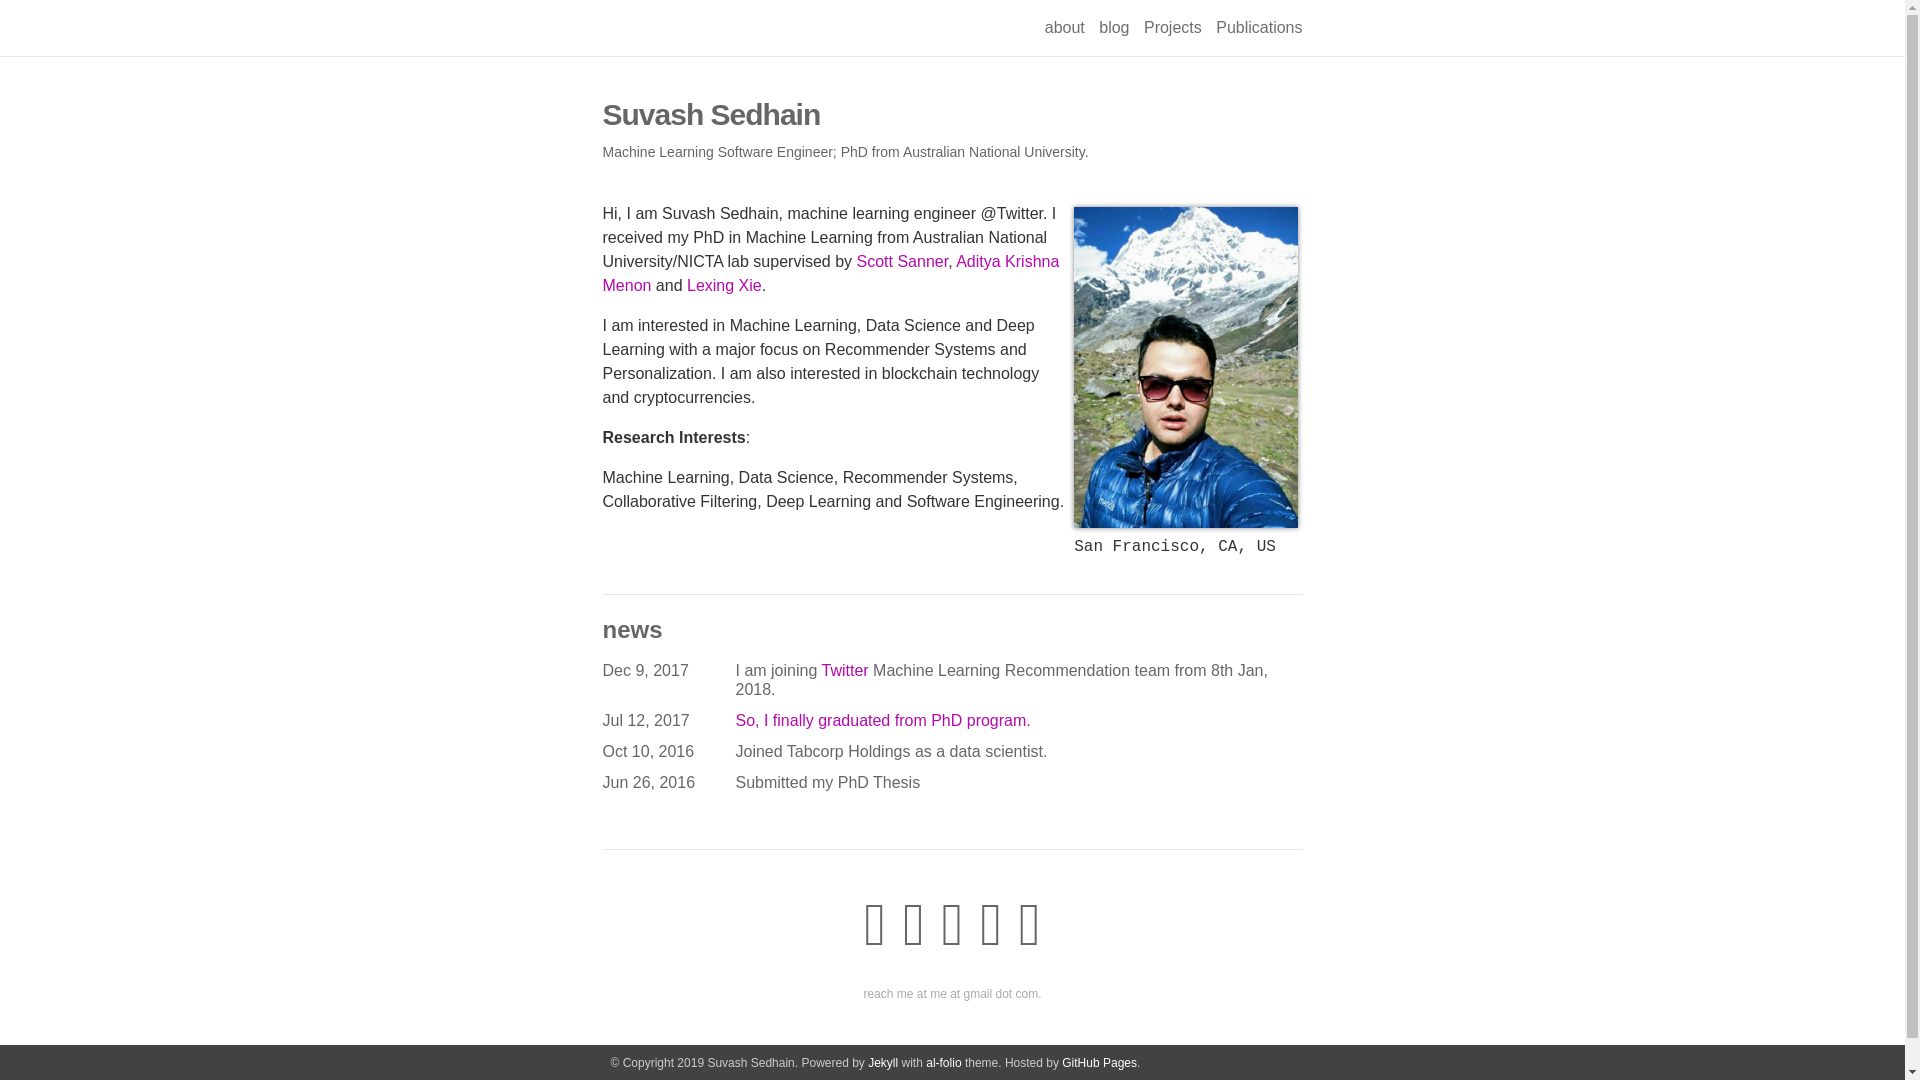 This screenshot has height=1080, width=1920. Describe the element at coordinates (1258, 27) in the screenshot. I see `Publications` at that location.